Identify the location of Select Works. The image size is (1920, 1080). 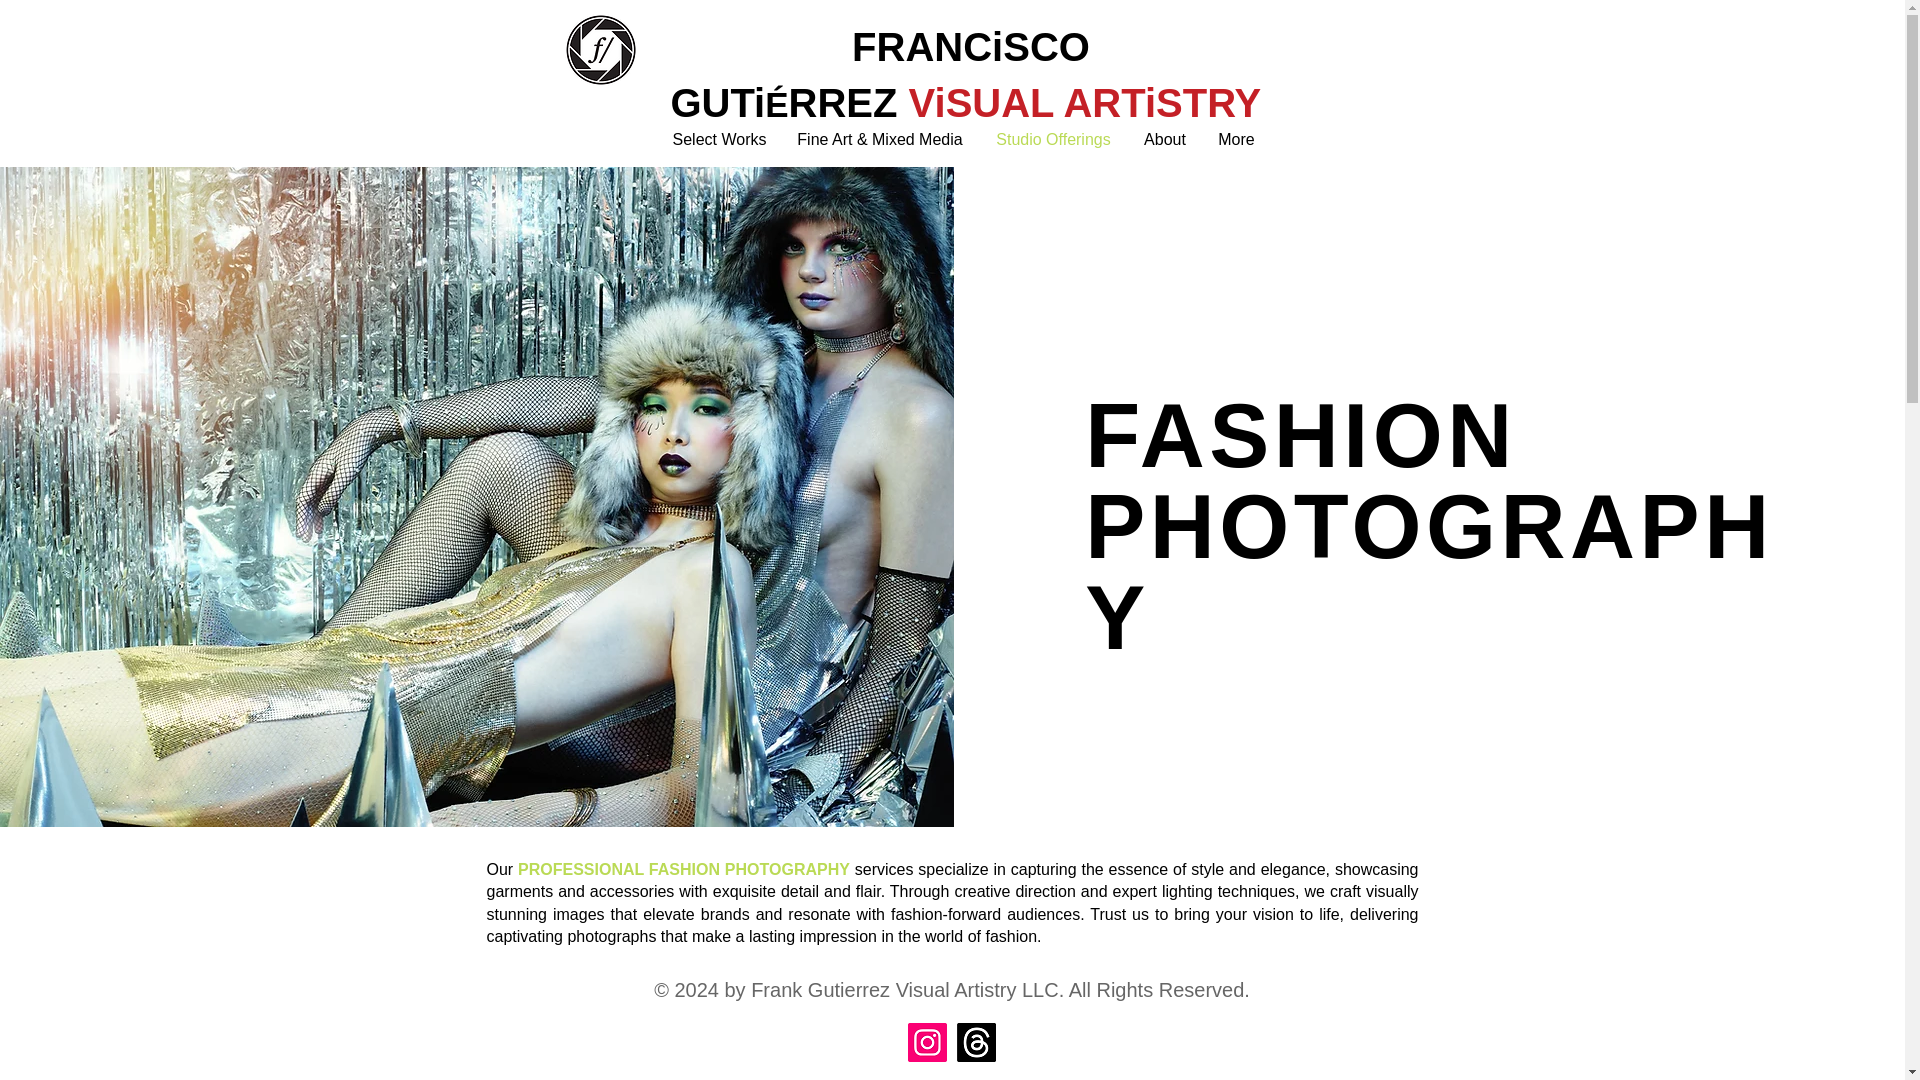
(720, 140).